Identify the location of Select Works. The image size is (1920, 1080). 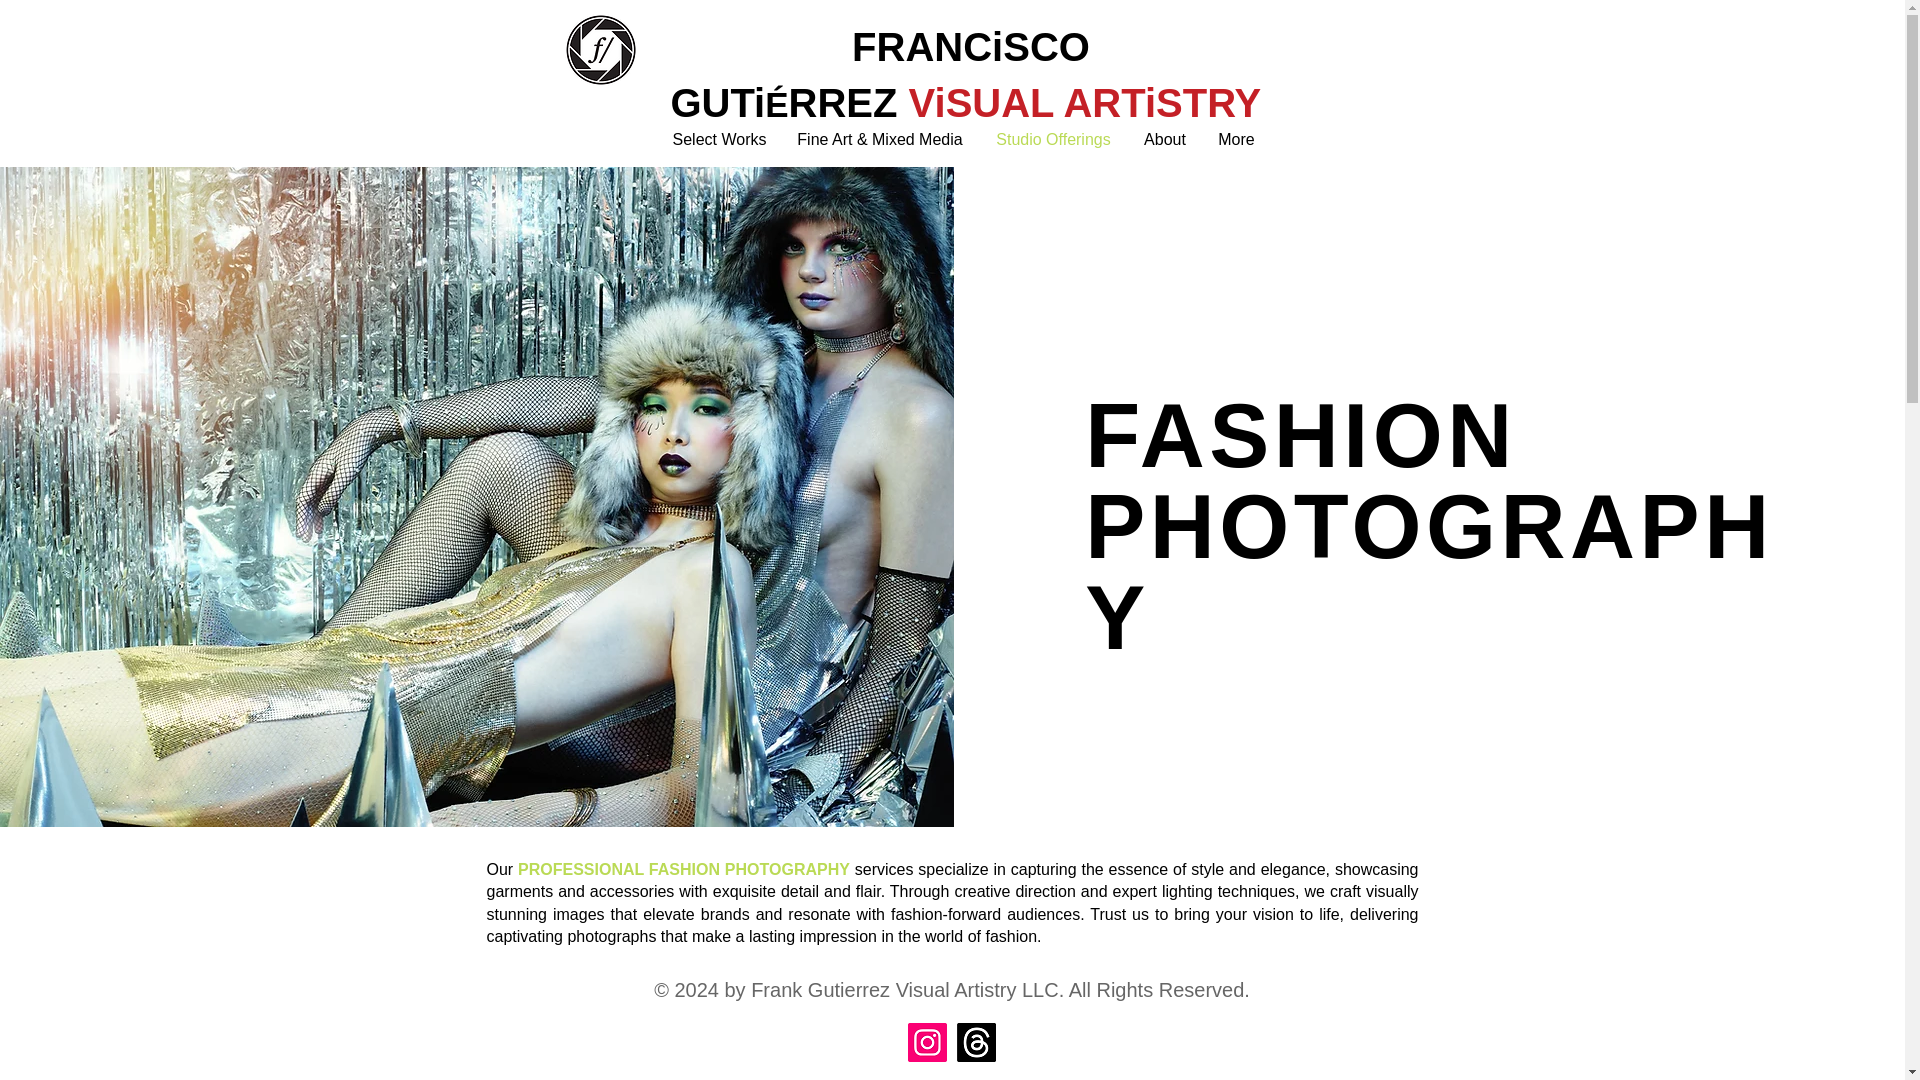
(720, 140).